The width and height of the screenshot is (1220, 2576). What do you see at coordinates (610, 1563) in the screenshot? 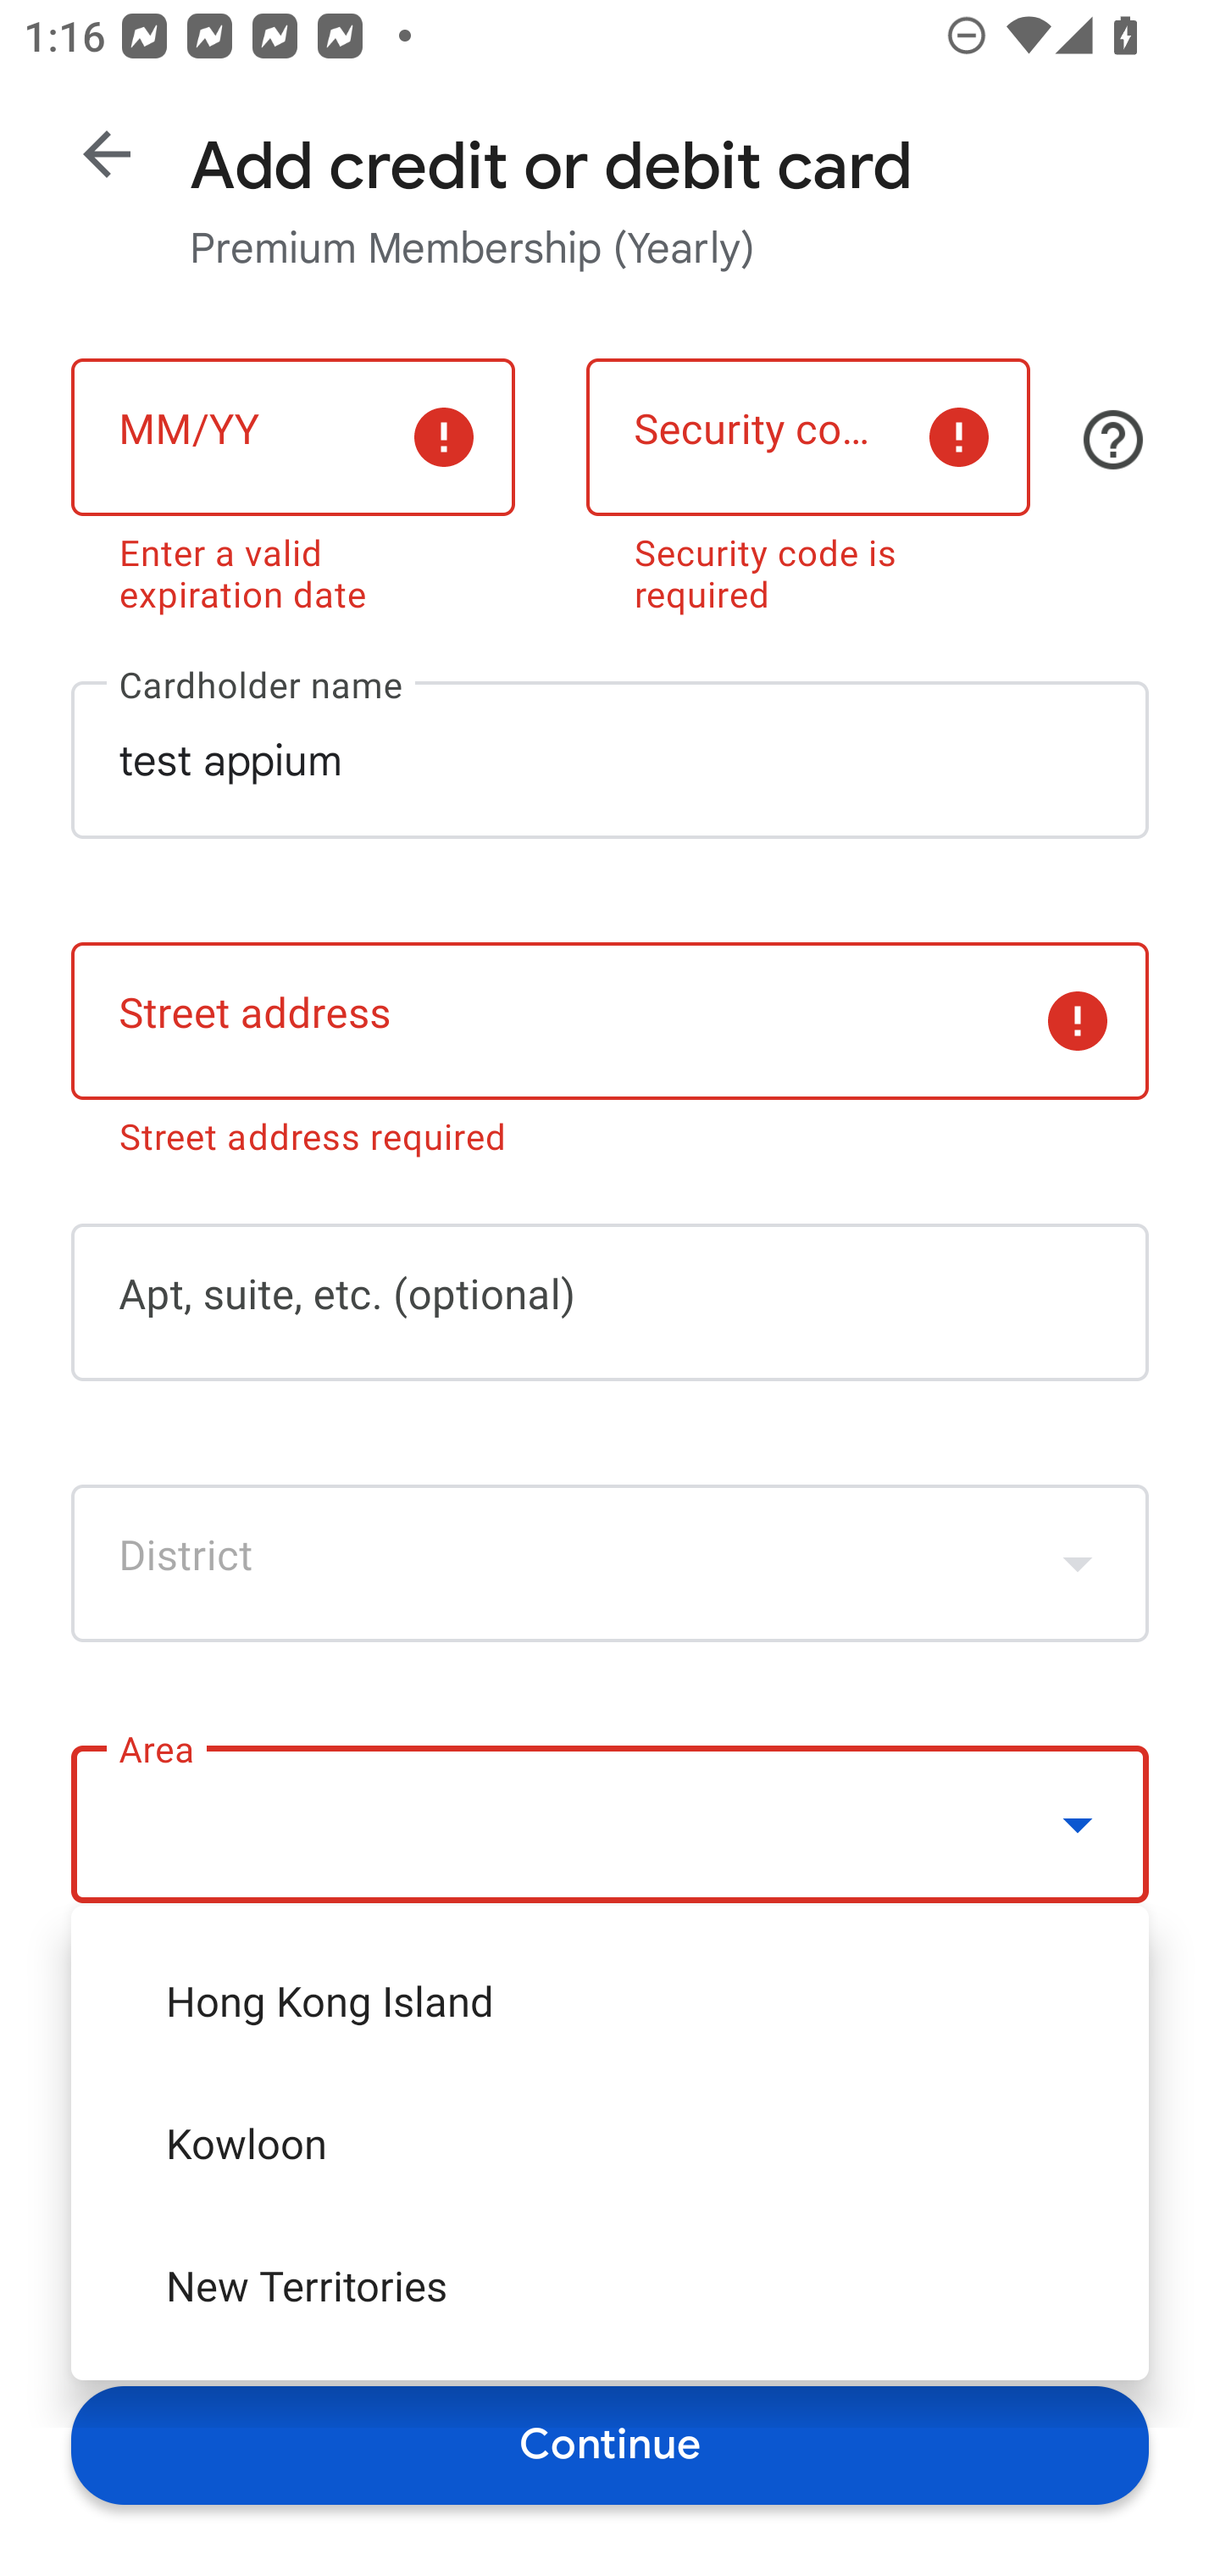
I see `District` at bounding box center [610, 1563].